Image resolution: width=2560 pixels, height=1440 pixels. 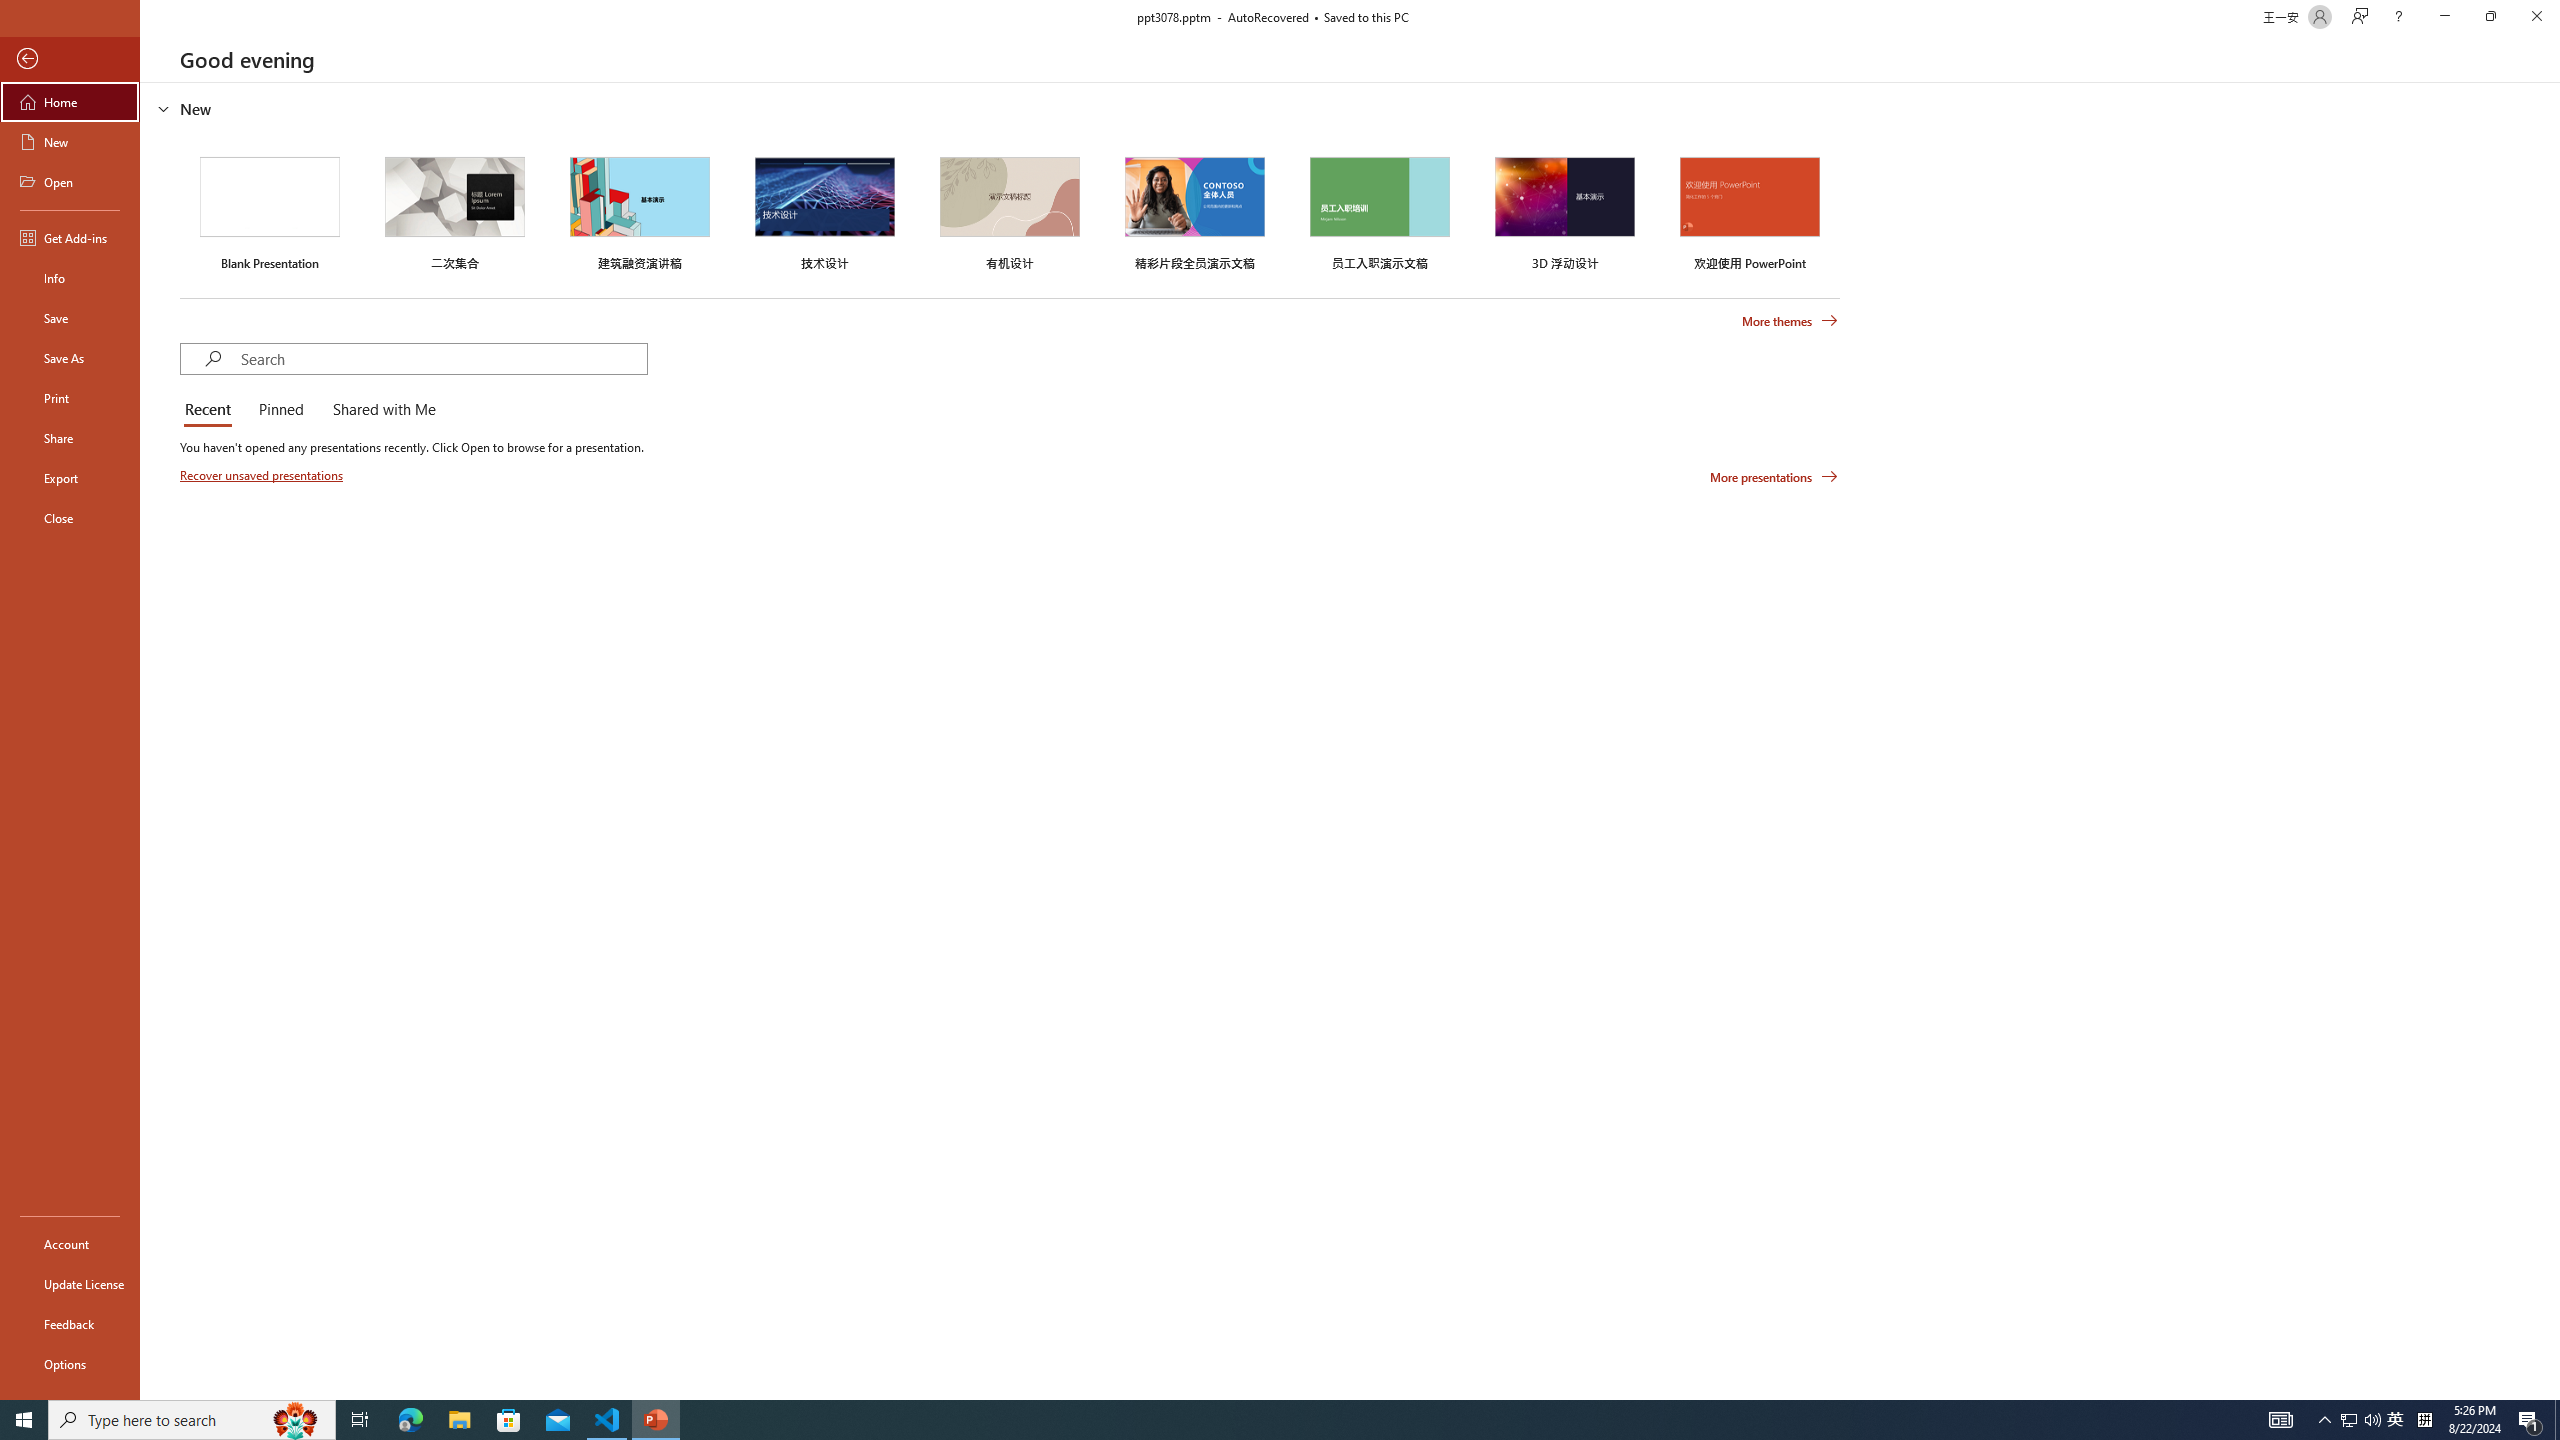 What do you see at coordinates (1694, 264) in the screenshot?
I see `Toggle Primary Side Bar (Ctrl+B)` at bounding box center [1694, 264].